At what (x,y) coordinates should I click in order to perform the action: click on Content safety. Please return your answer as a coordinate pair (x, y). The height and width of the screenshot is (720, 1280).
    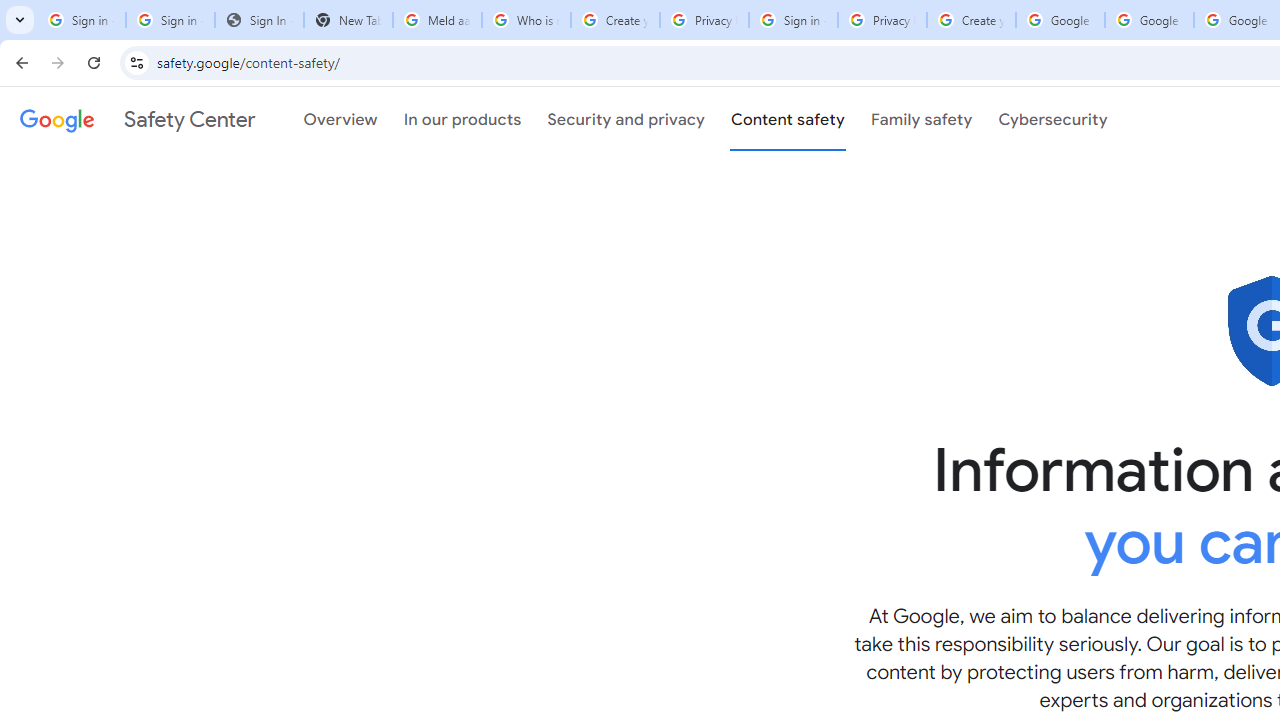
    Looking at the image, I should click on (788, 119).